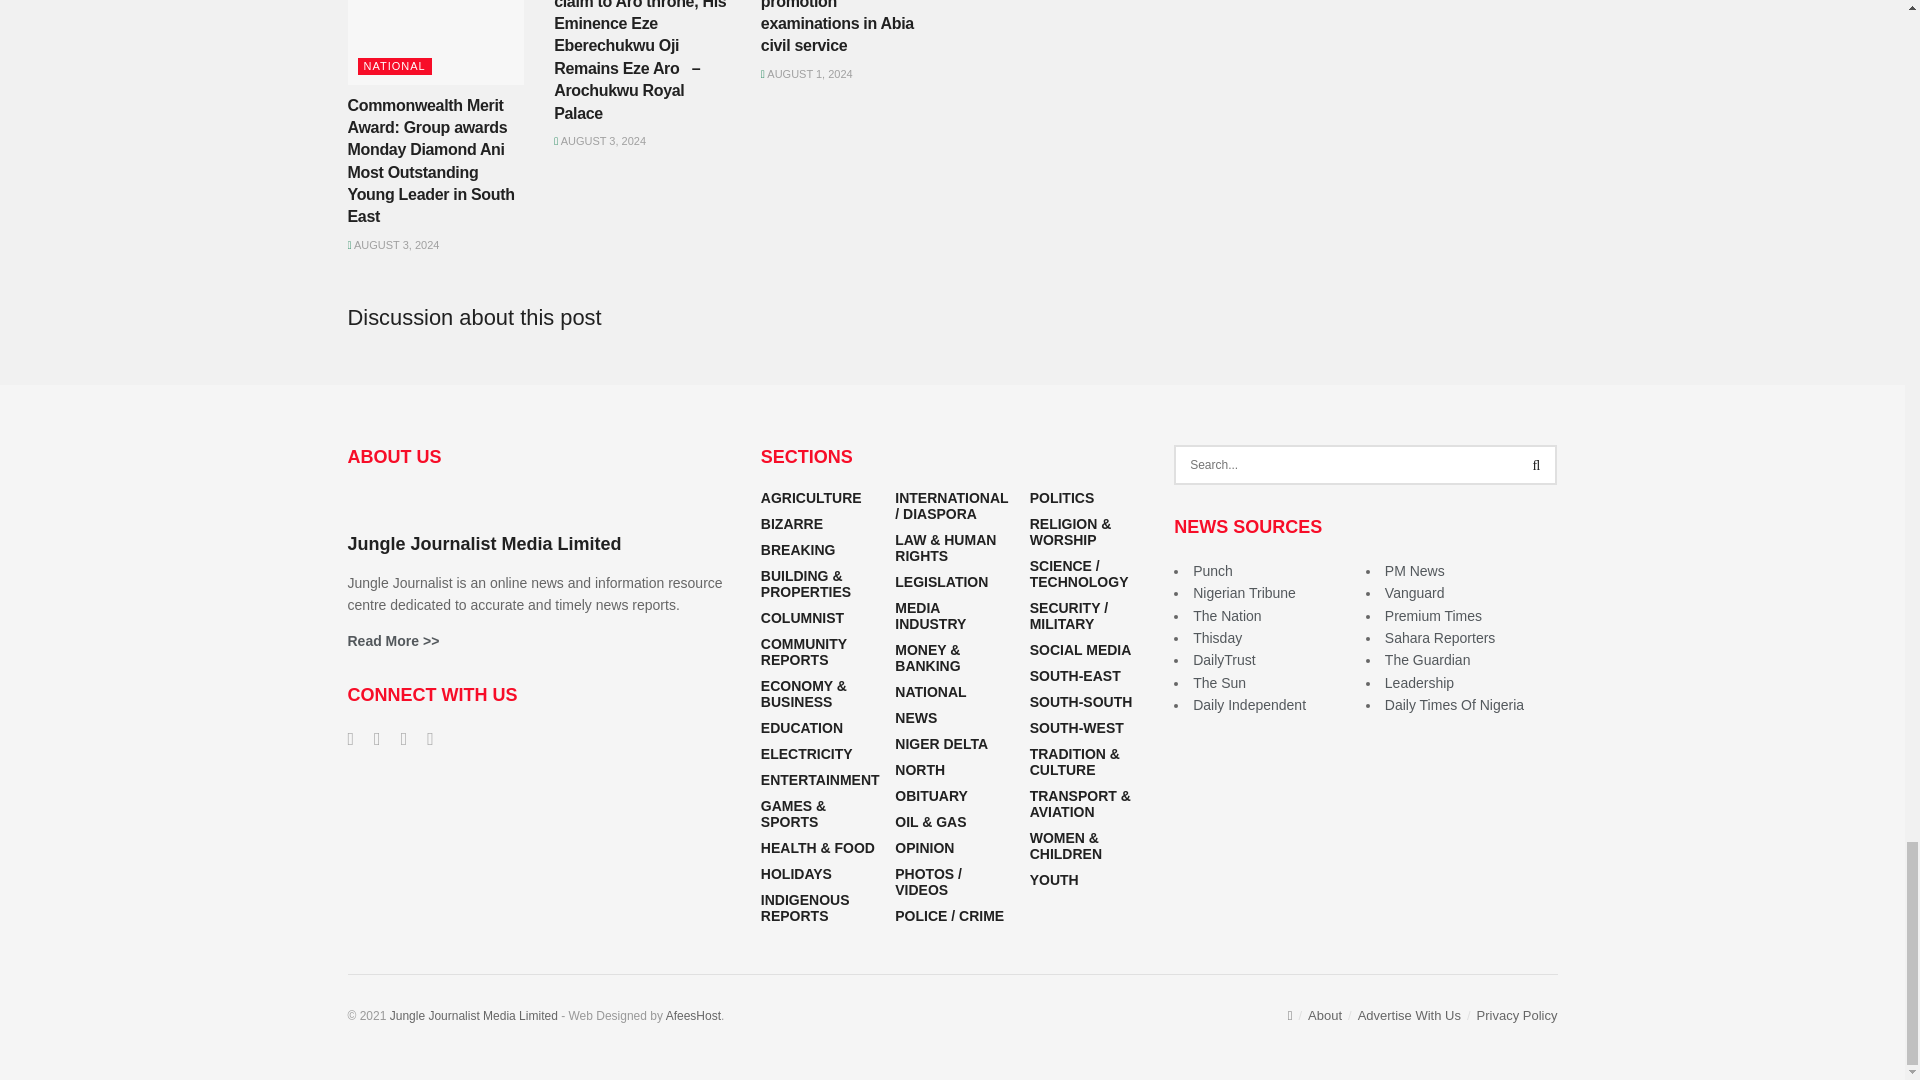 The image size is (1920, 1080). What do you see at coordinates (694, 1015) in the screenshot?
I see `Web Hosting` at bounding box center [694, 1015].